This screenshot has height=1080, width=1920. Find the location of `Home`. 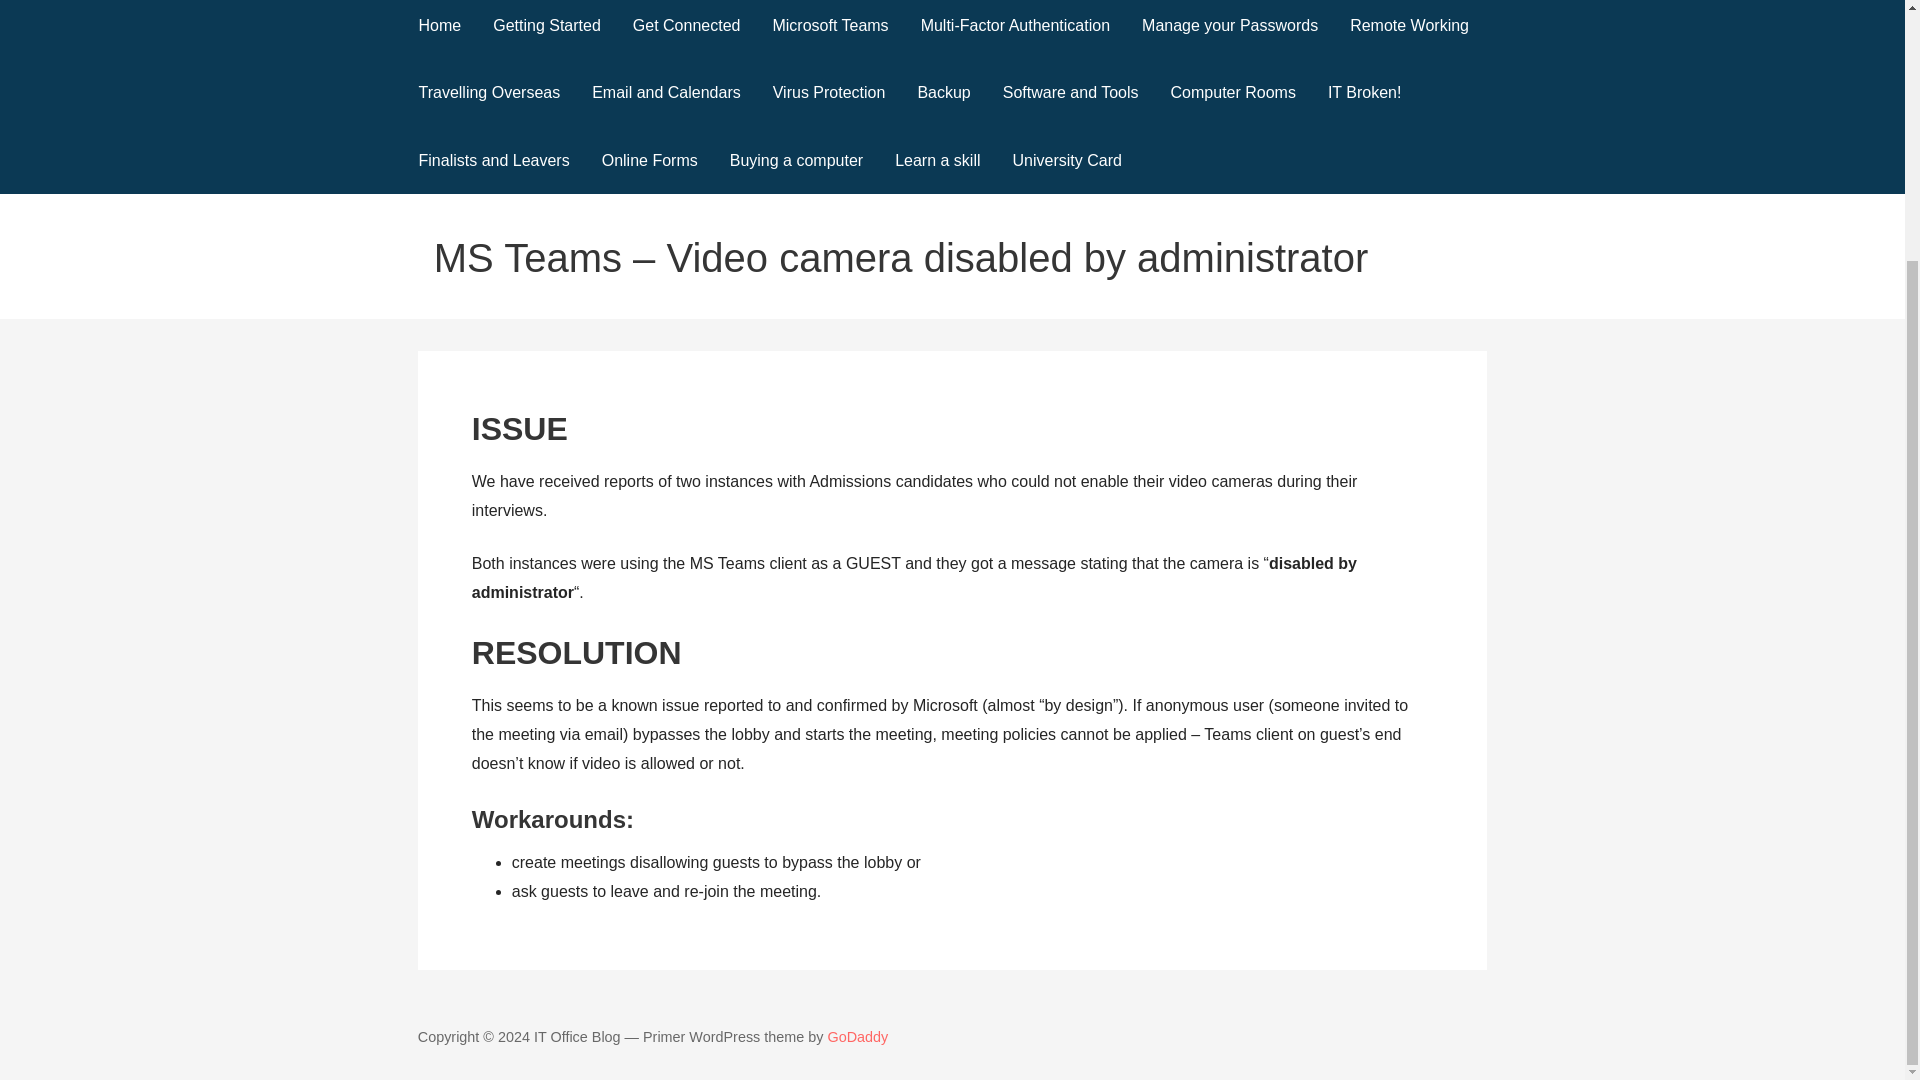

Home is located at coordinates (438, 30).